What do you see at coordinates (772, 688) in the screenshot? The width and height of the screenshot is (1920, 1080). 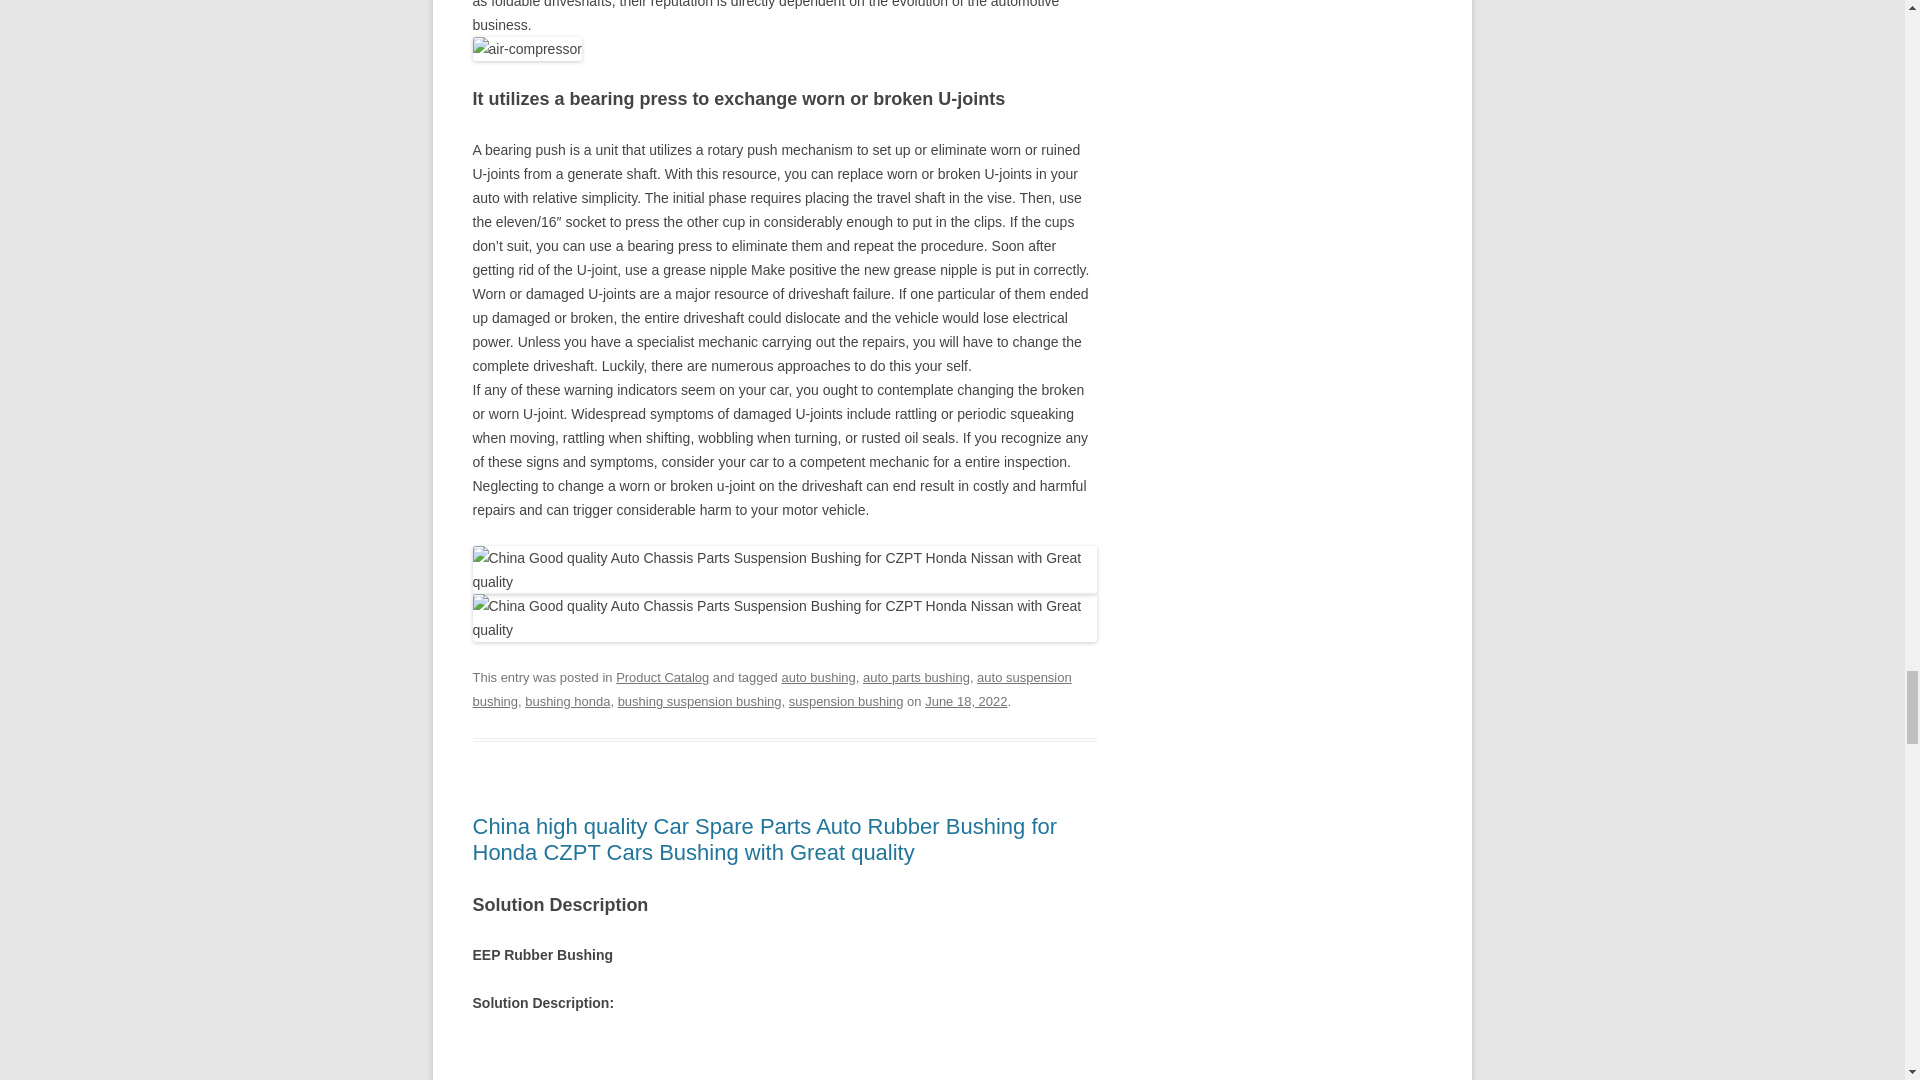 I see `auto suspension bushing` at bounding box center [772, 688].